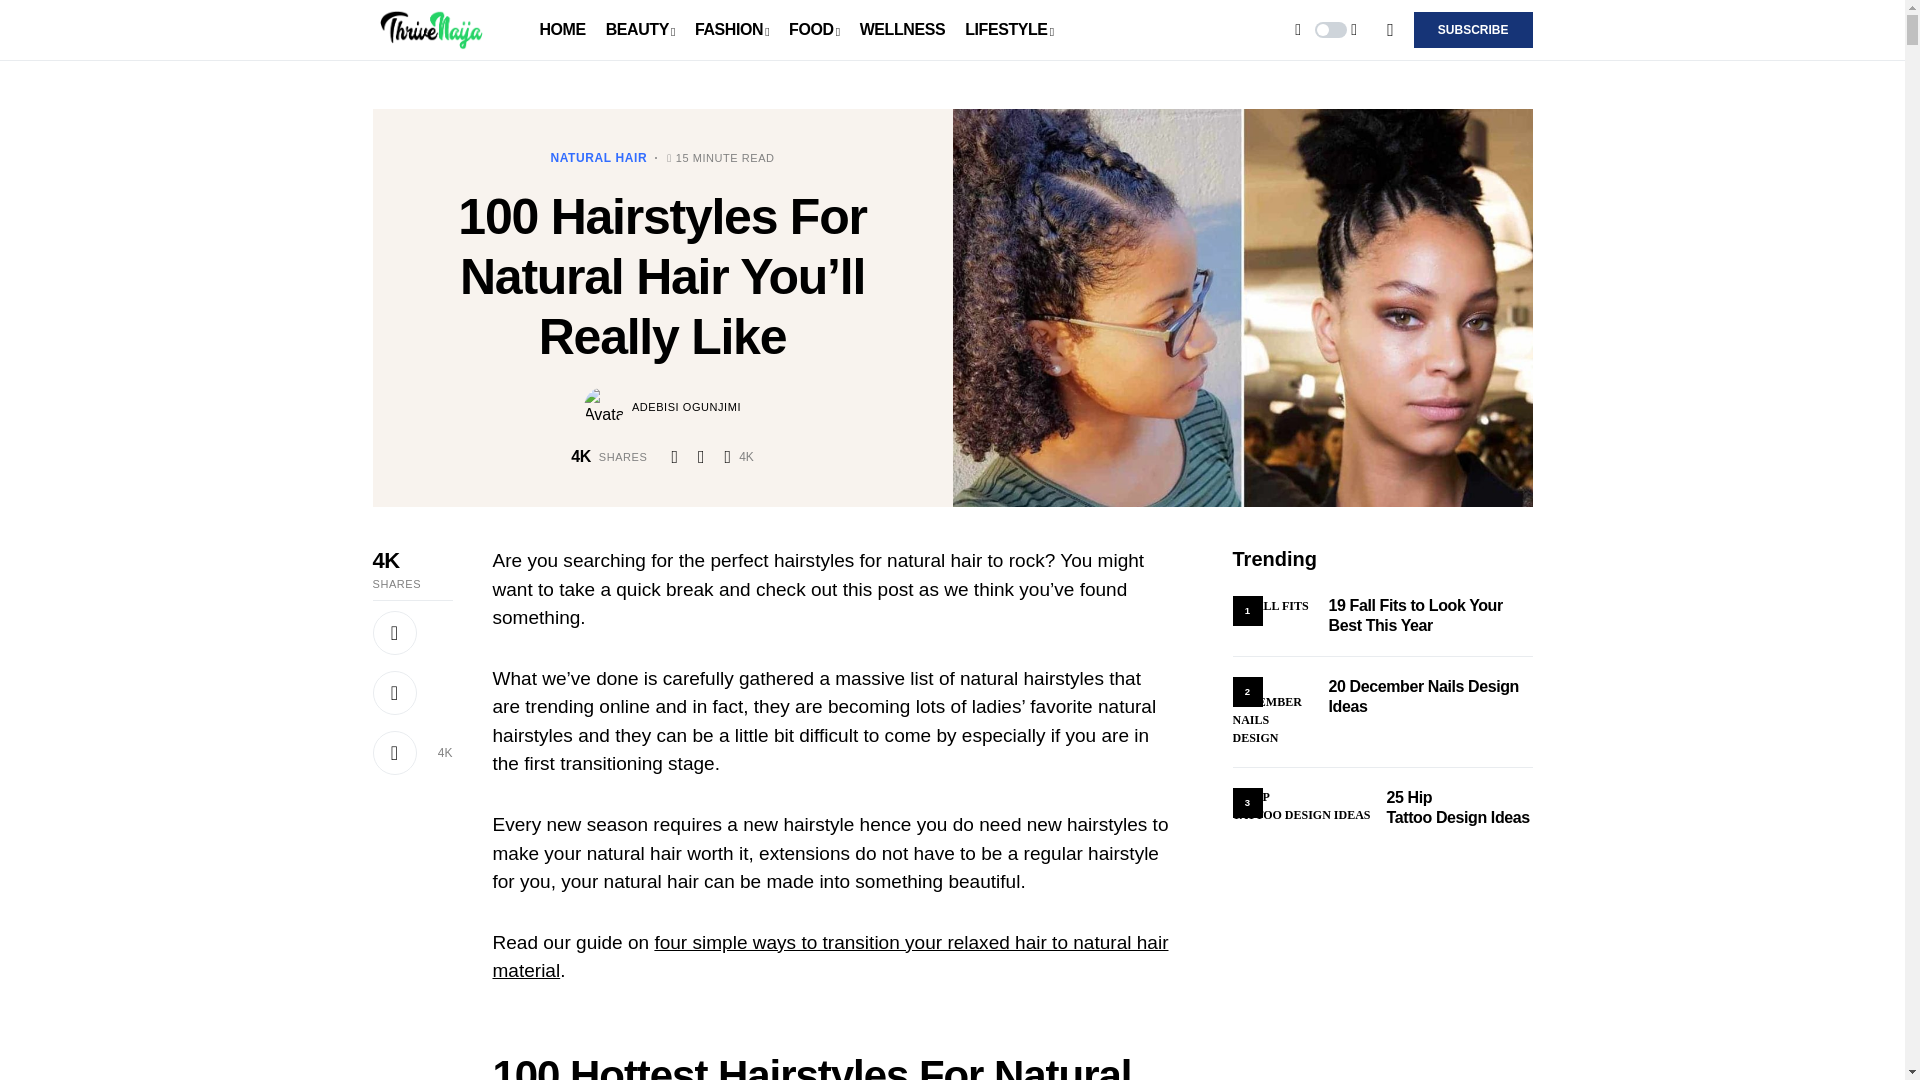 The image size is (1920, 1080). I want to click on LIFESTYLE, so click(1008, 30).